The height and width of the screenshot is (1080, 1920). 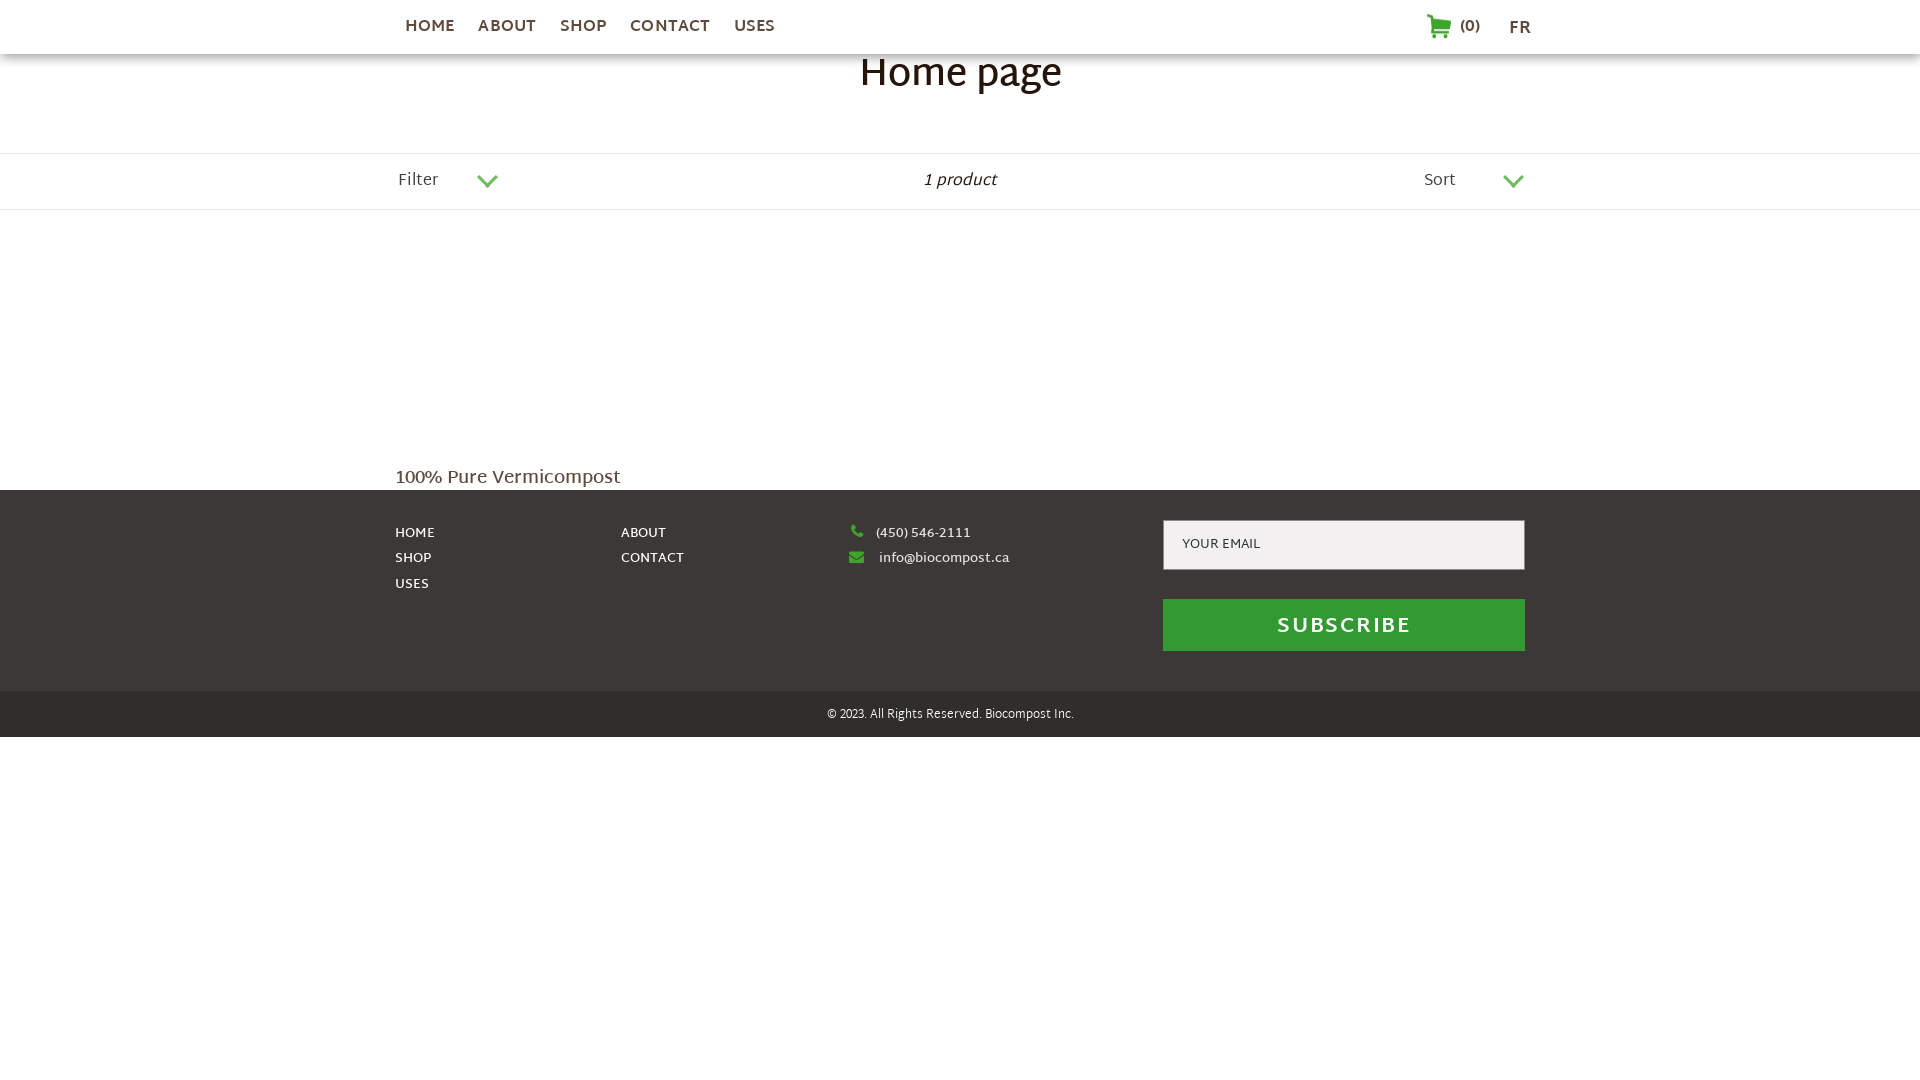 What do you see at coordinates (754, 28) in the screenshot?
I see `USES` at bounding box center [754, 28].